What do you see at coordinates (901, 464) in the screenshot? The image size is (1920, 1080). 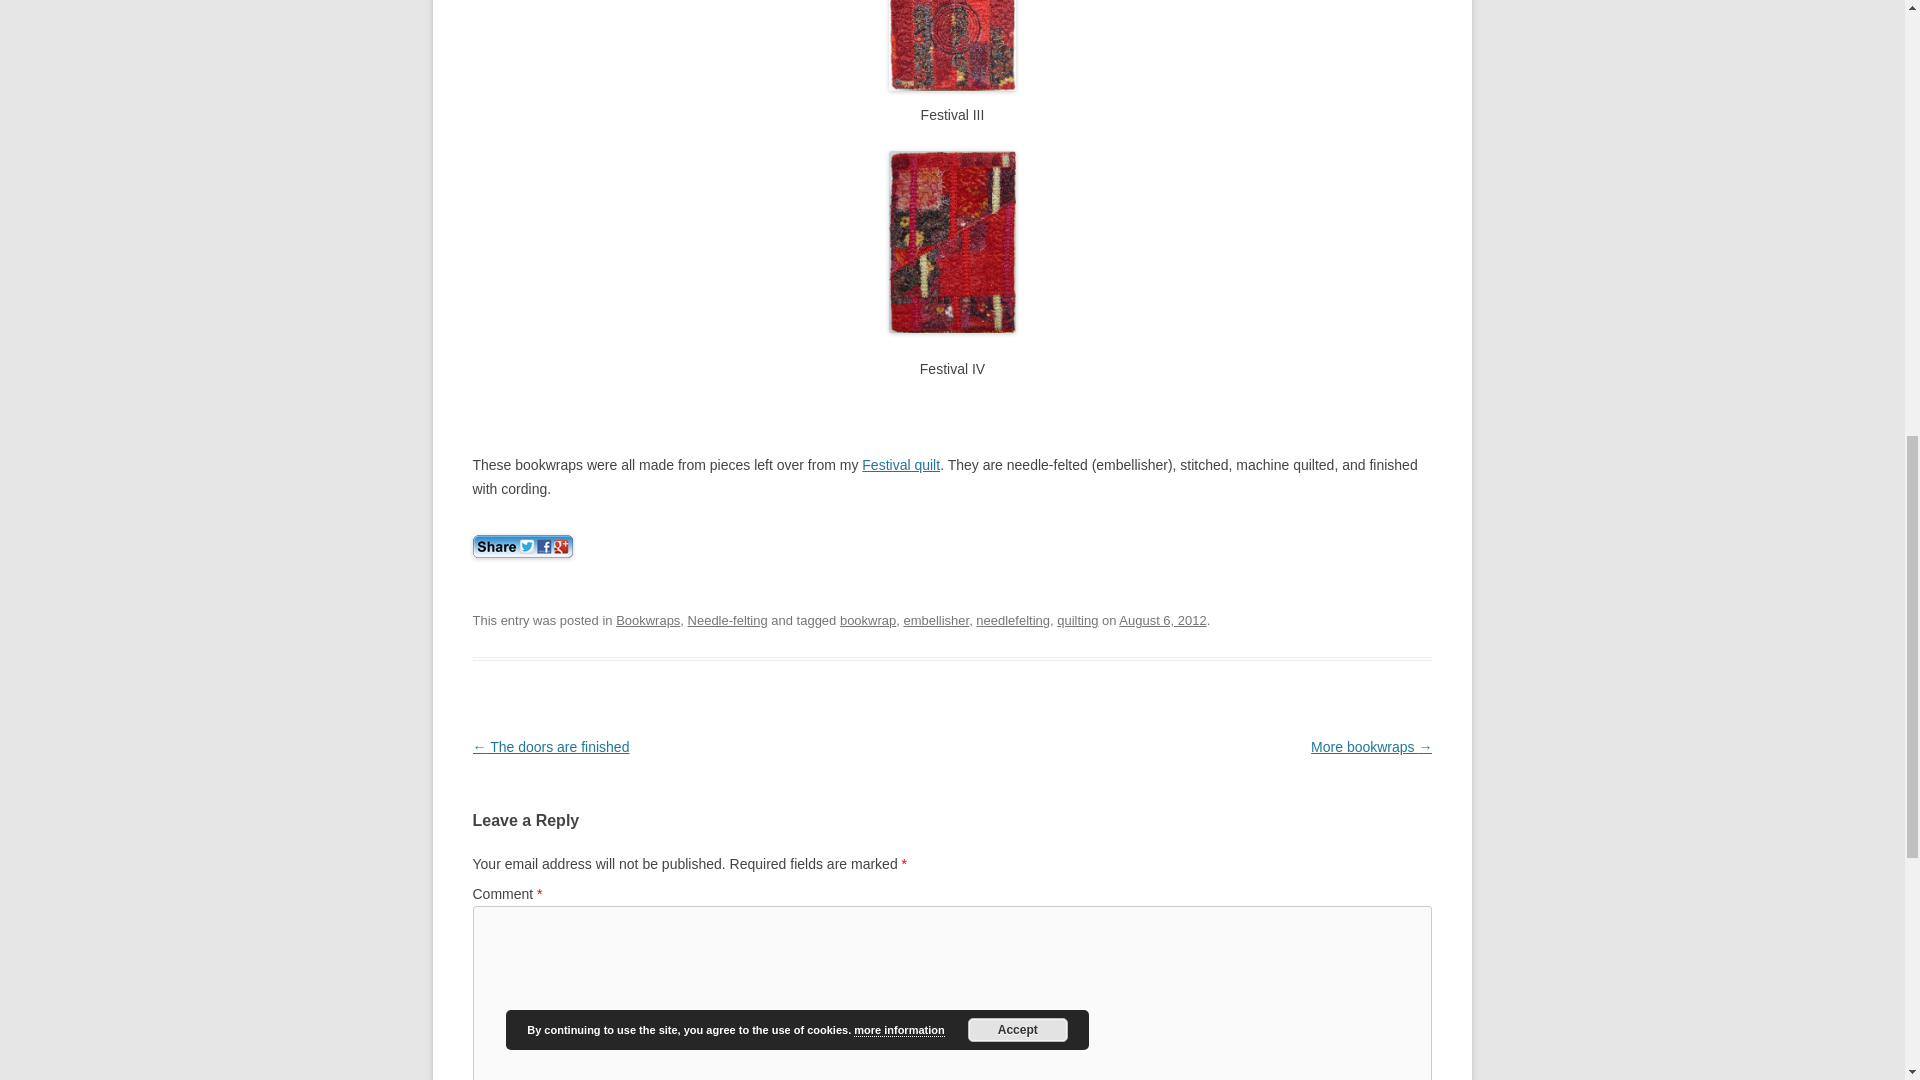 I see `Festival of Quilts` at bounding box center [901, 464].